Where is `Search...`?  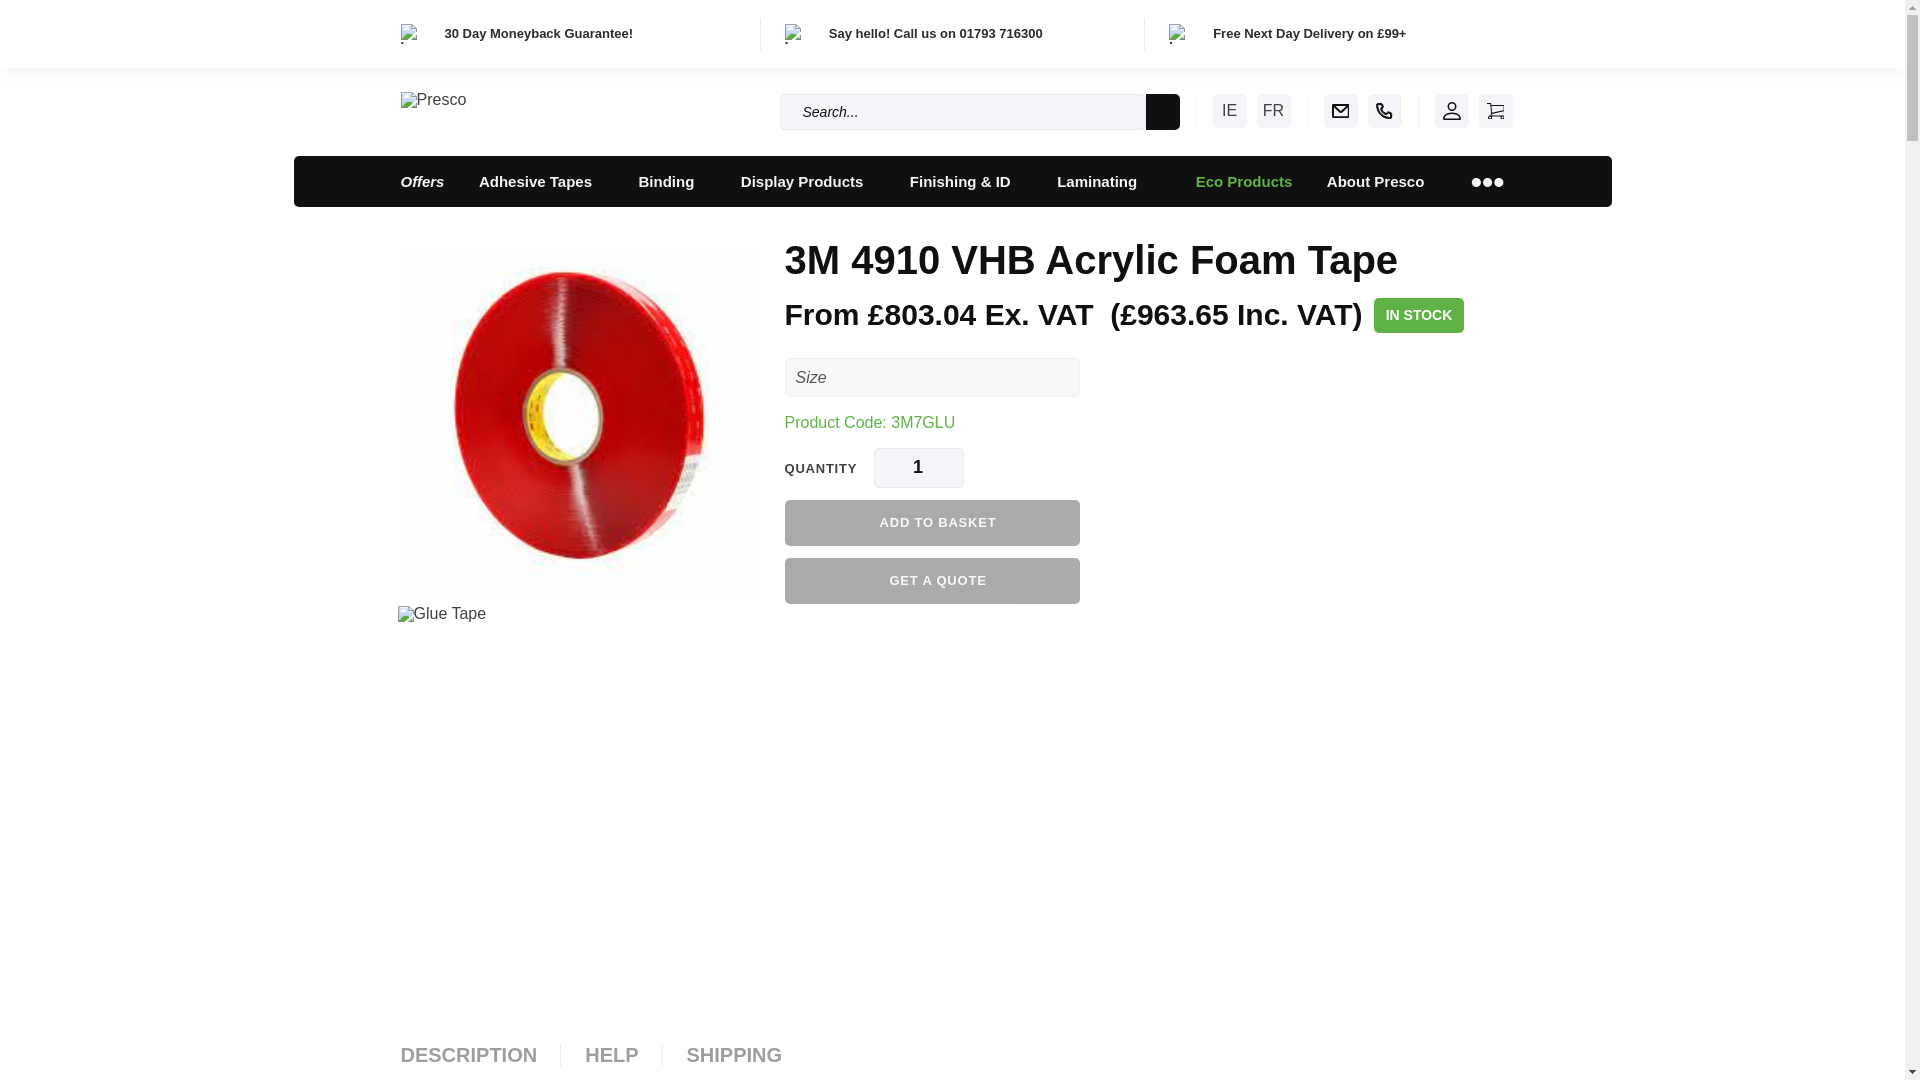
Search... is located at coordinates (962, 111).